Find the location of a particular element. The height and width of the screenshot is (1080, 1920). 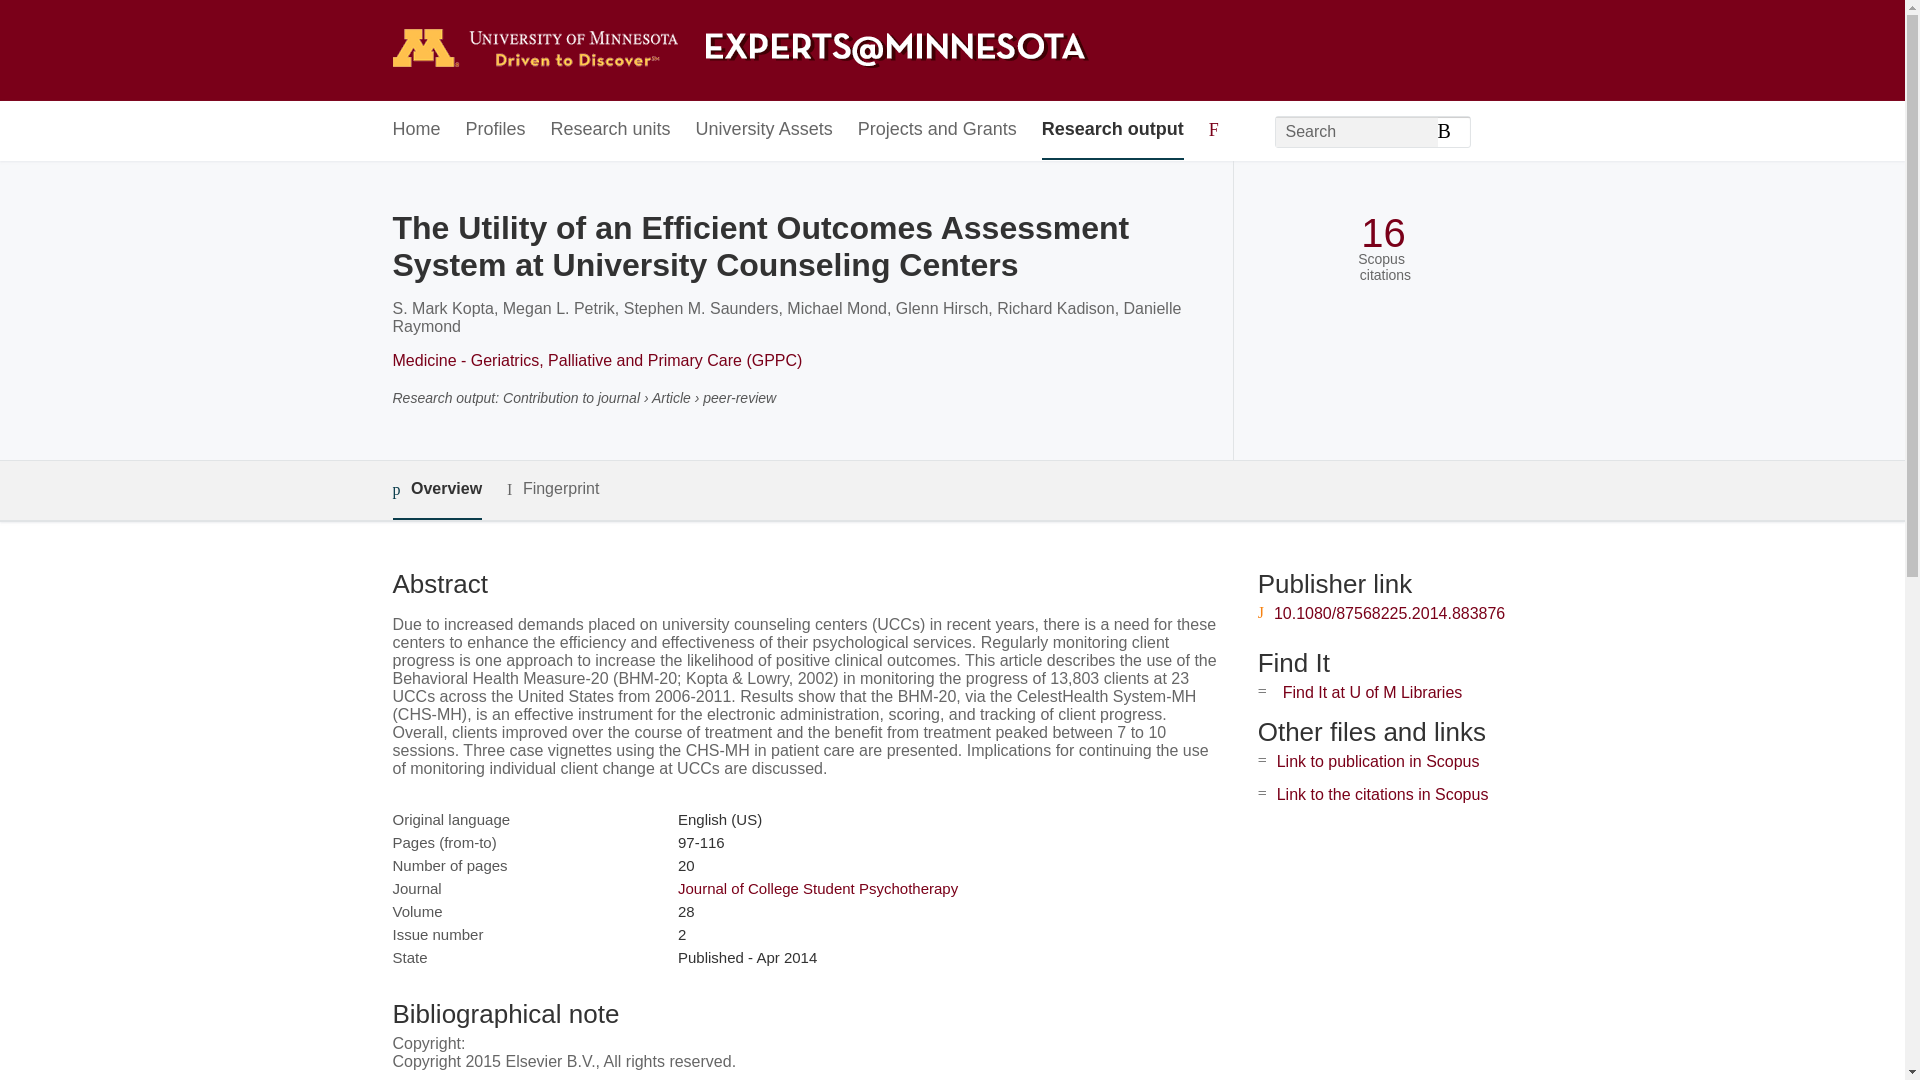

Projects and Grants is located at coordinates (938, 130).